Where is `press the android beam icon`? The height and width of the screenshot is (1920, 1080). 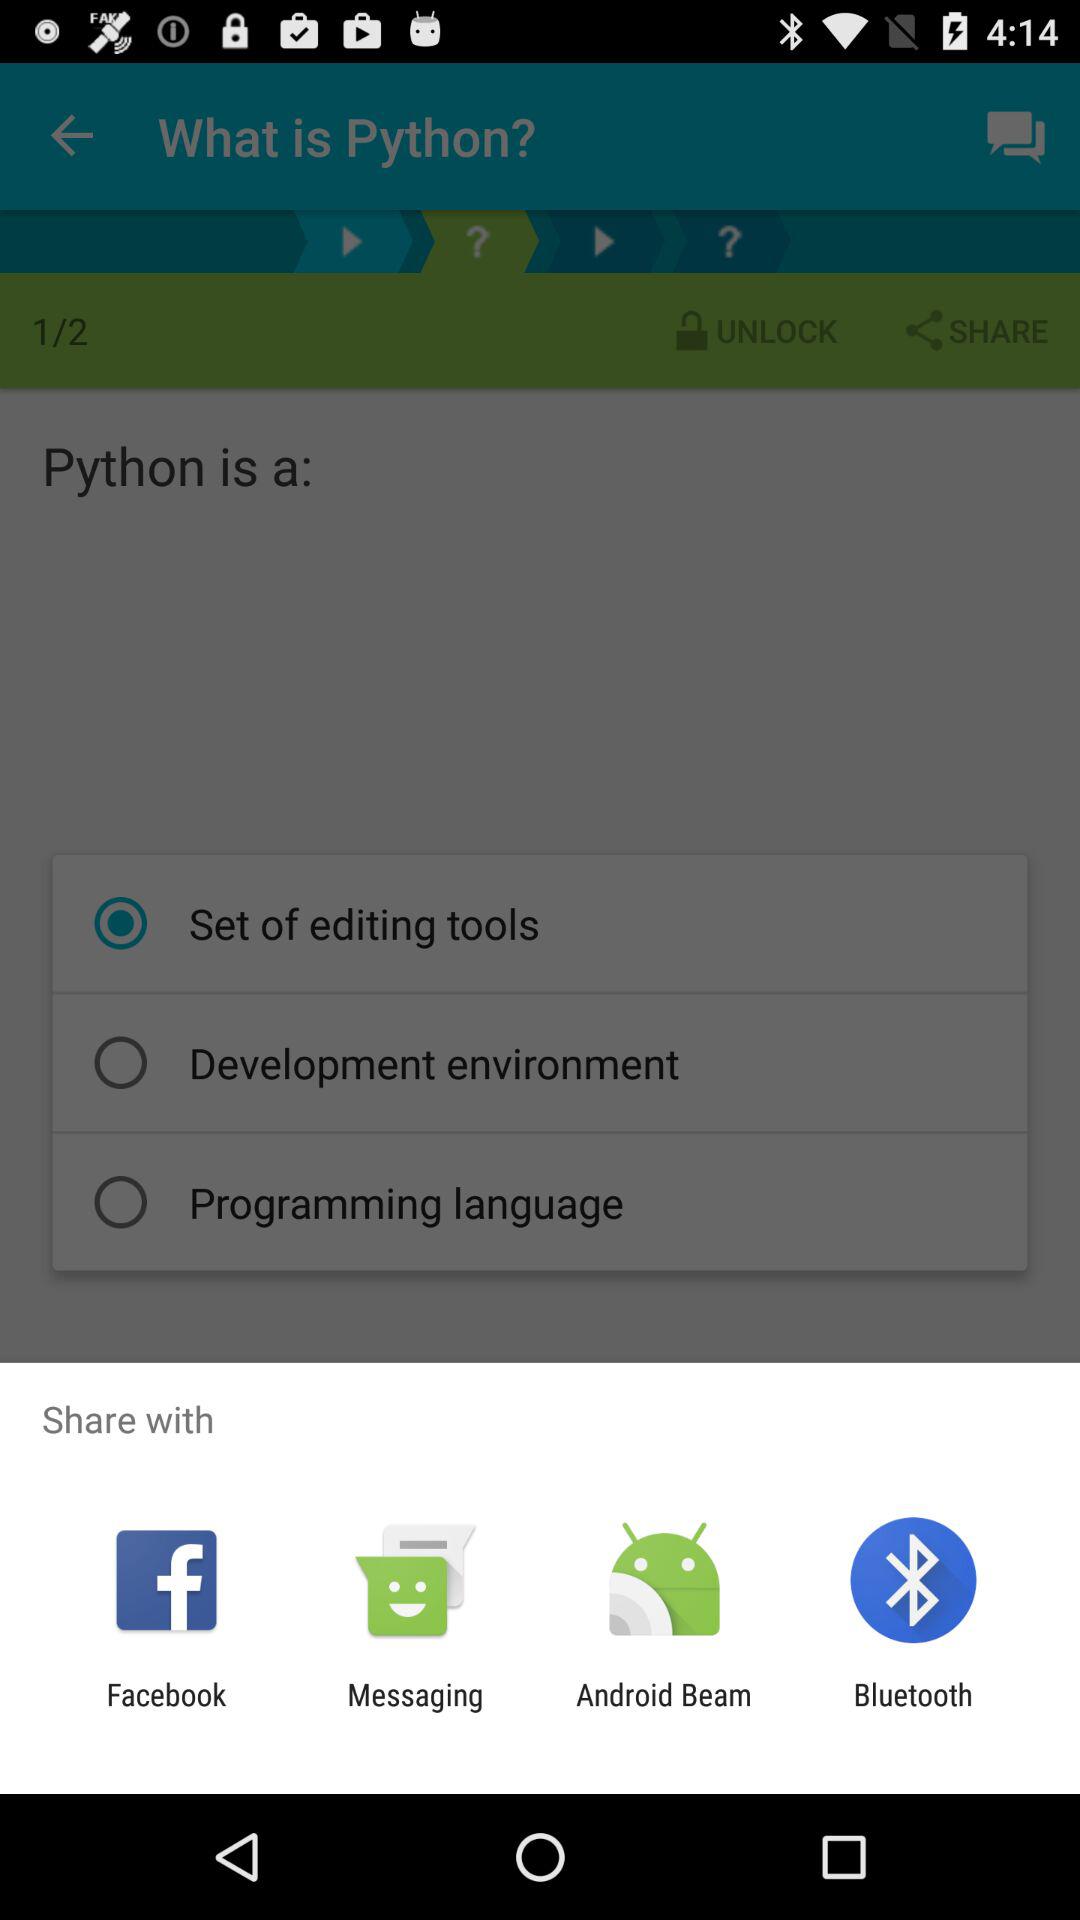 press the android beam icon is located at coordinates (664, 1712).